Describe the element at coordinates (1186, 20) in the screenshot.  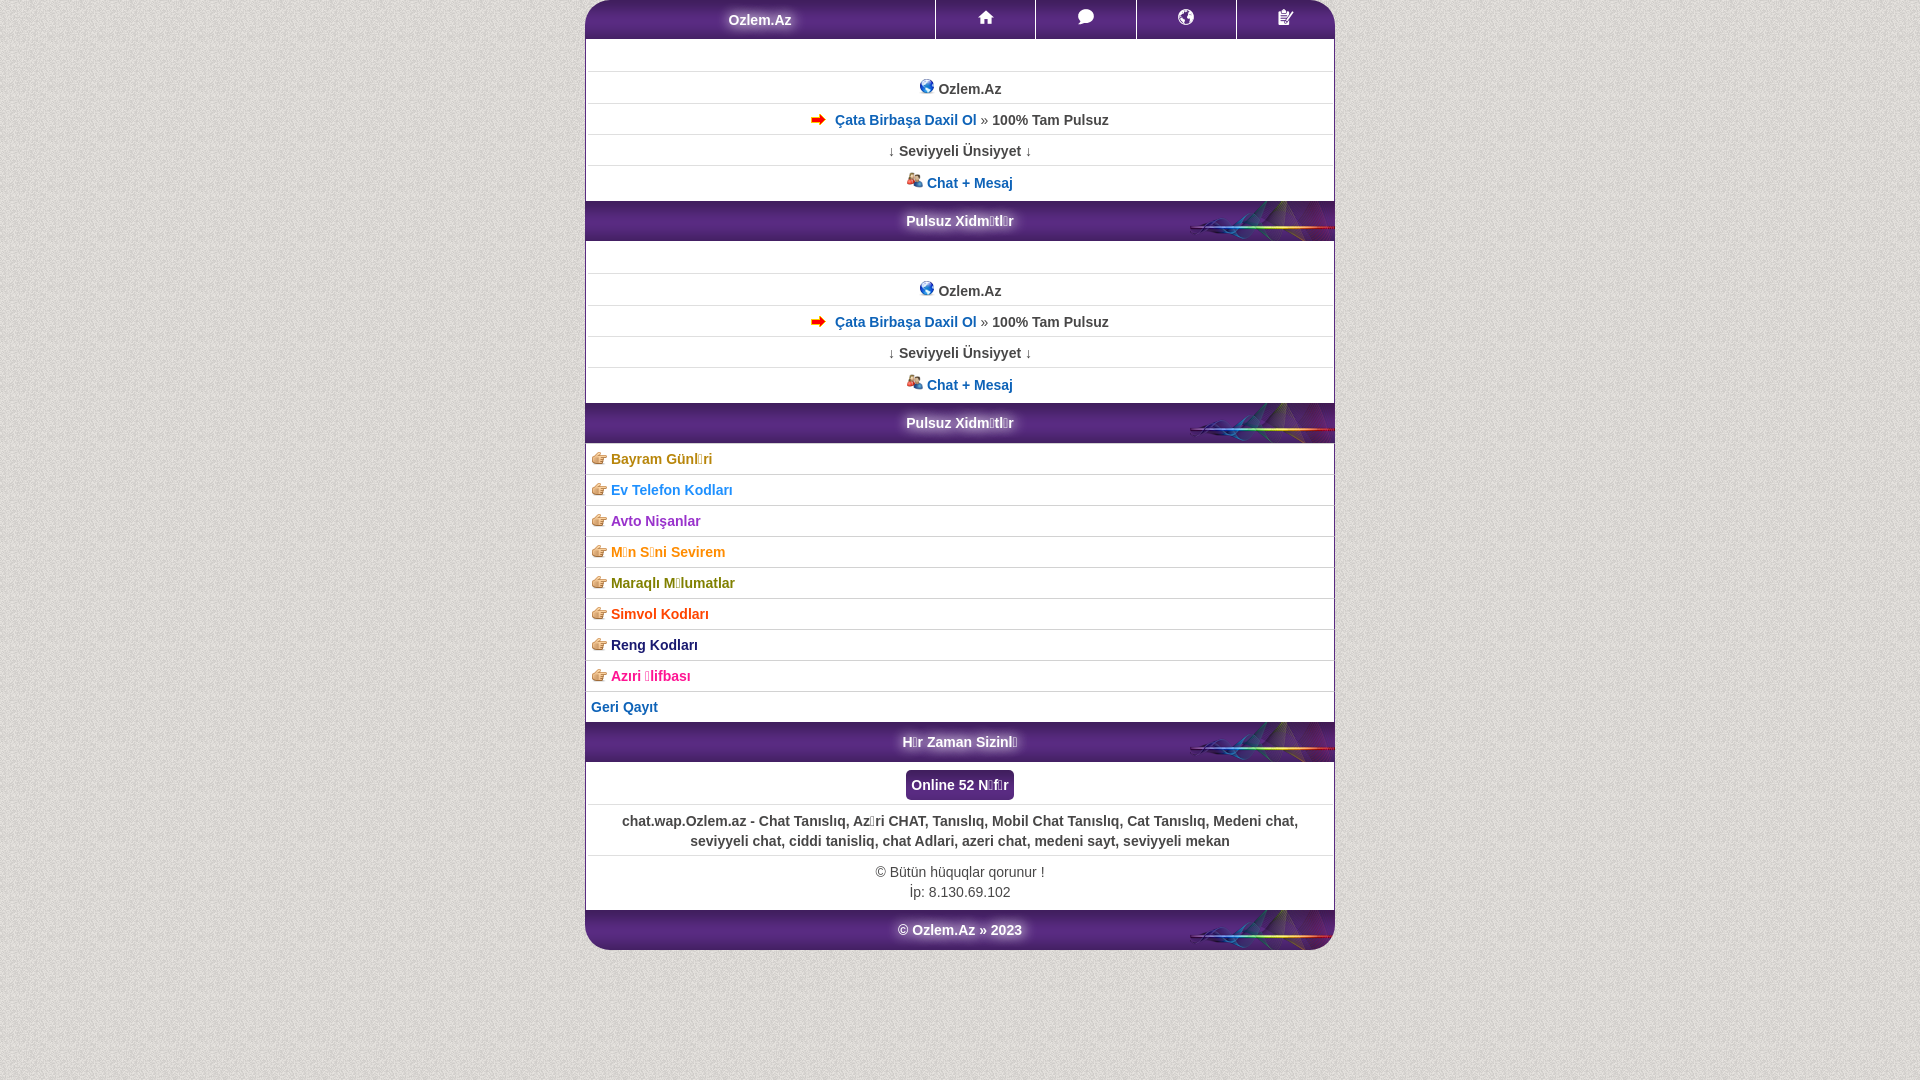
I see `Bildirisler` at that location.